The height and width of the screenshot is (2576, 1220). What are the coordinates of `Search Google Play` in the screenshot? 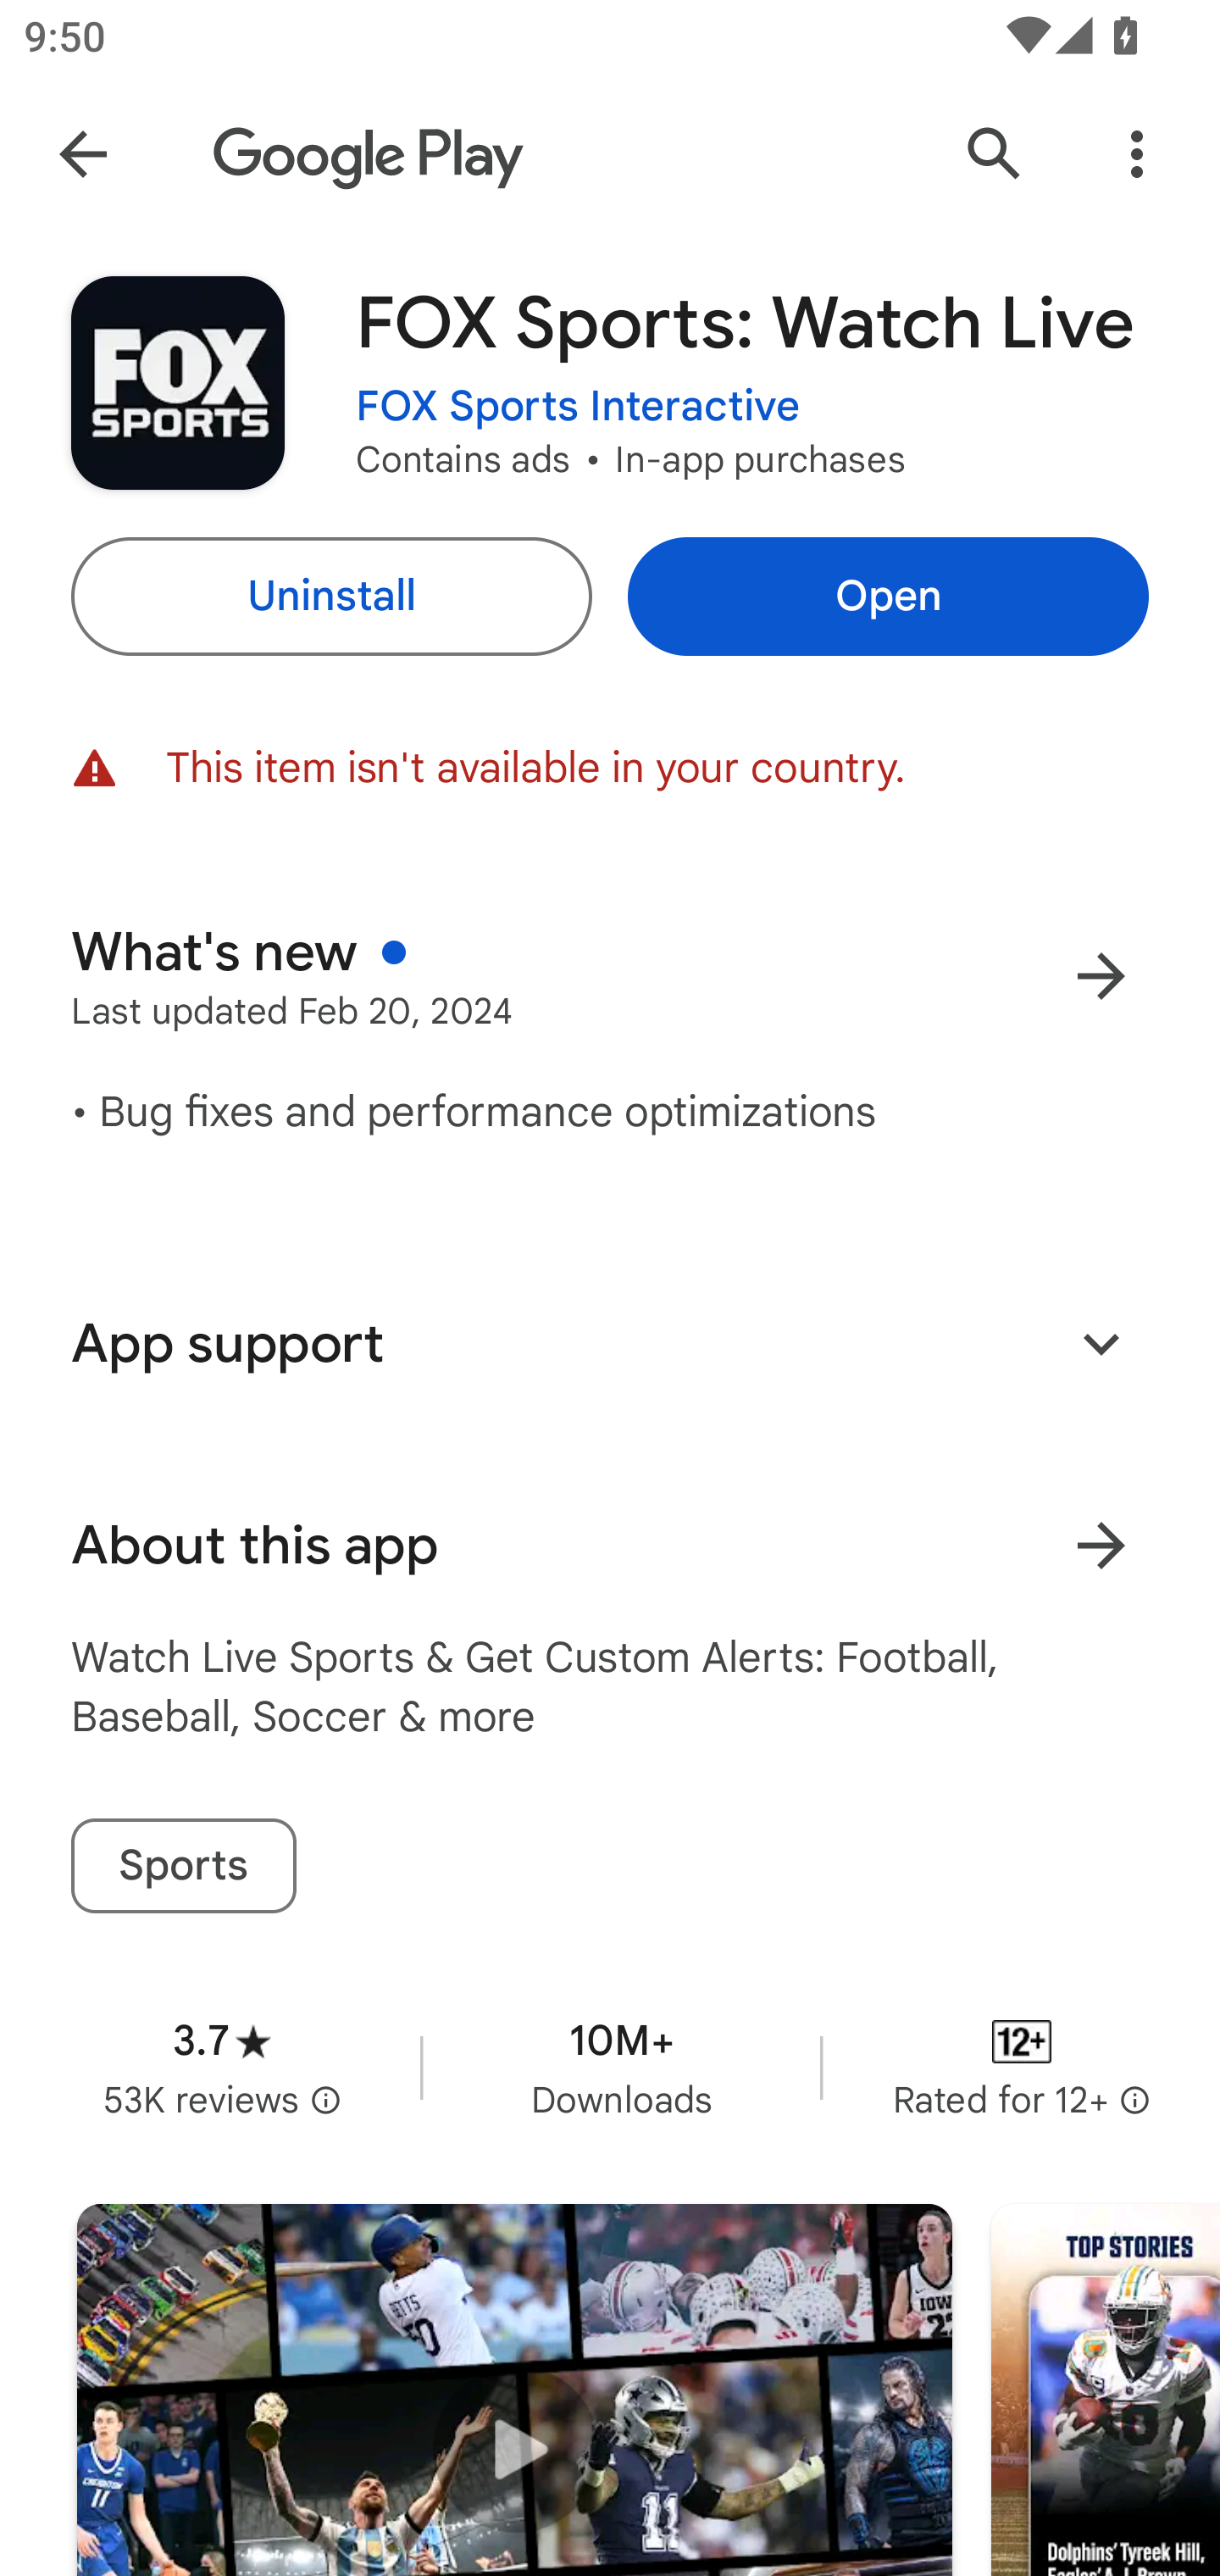 It's located at (995, 154).